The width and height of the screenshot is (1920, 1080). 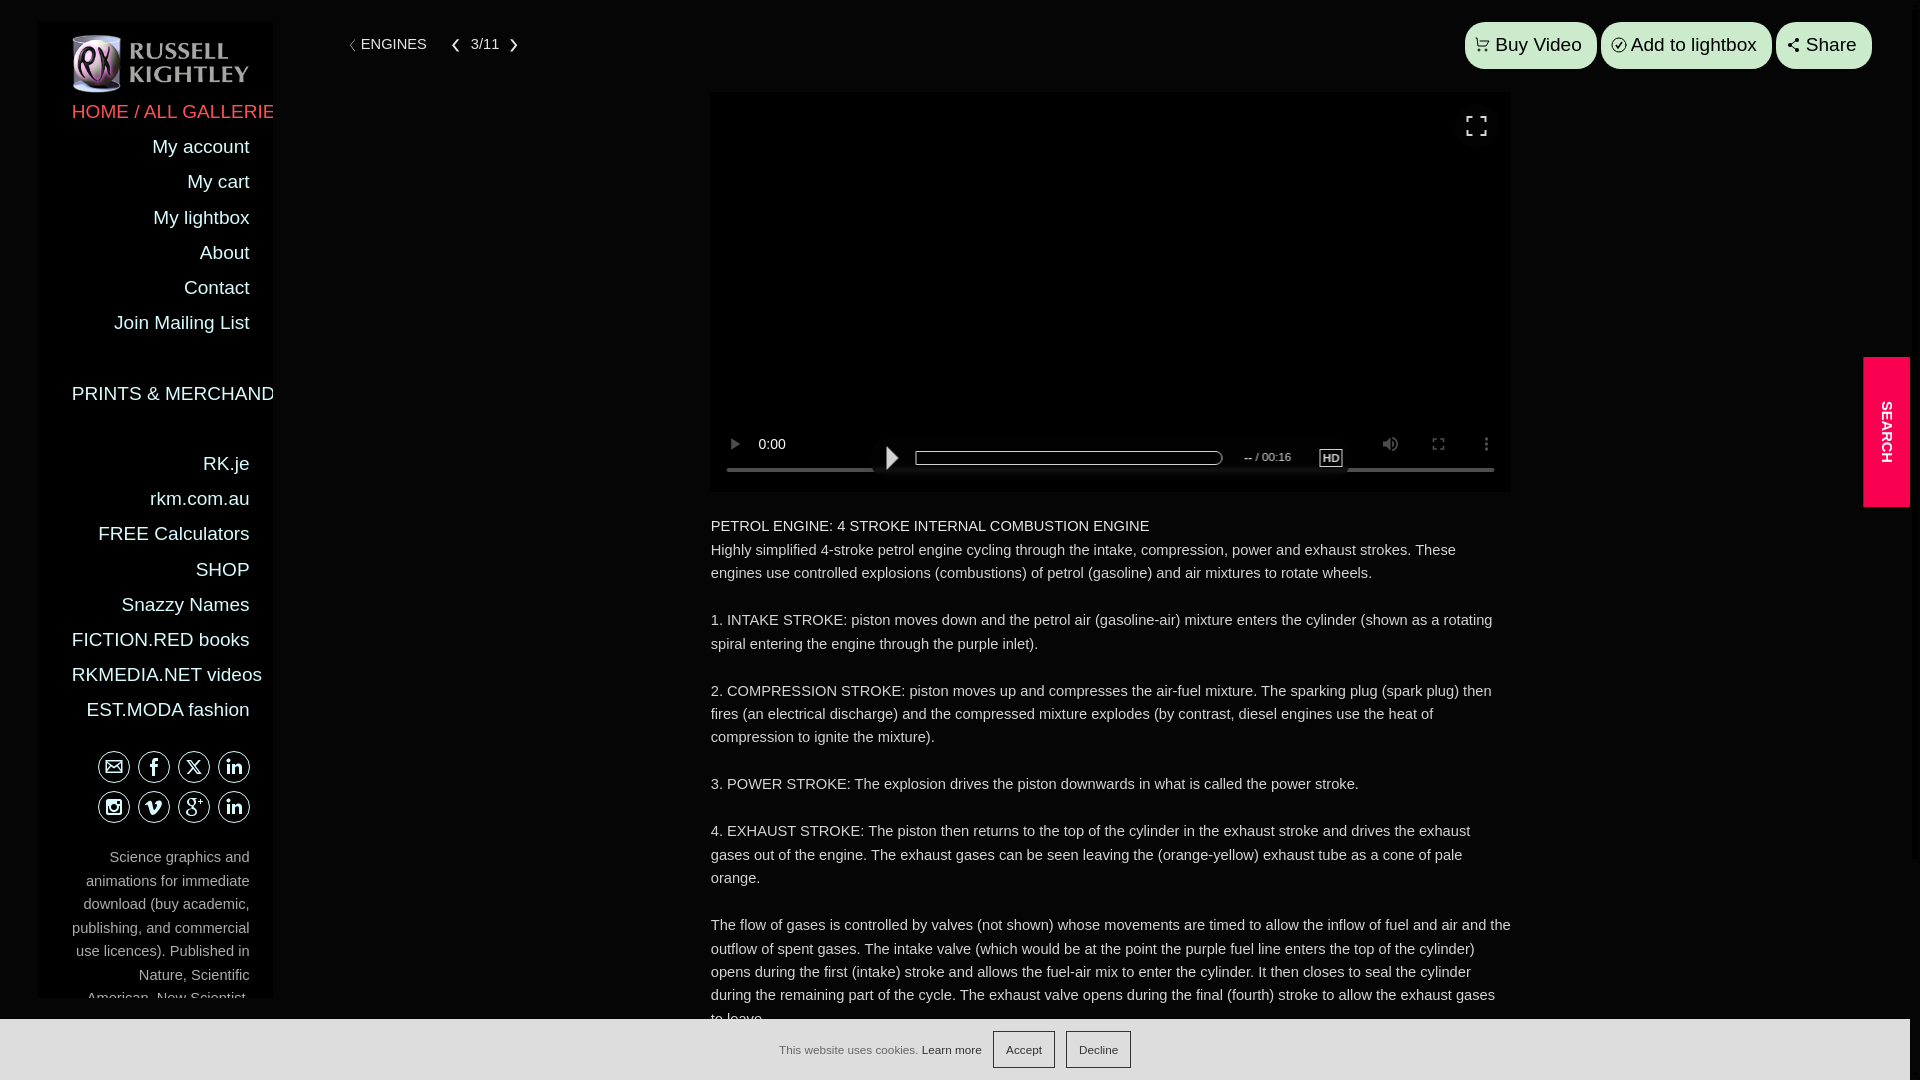 I want to click on Buy Video, so click(x=1530, y=45).